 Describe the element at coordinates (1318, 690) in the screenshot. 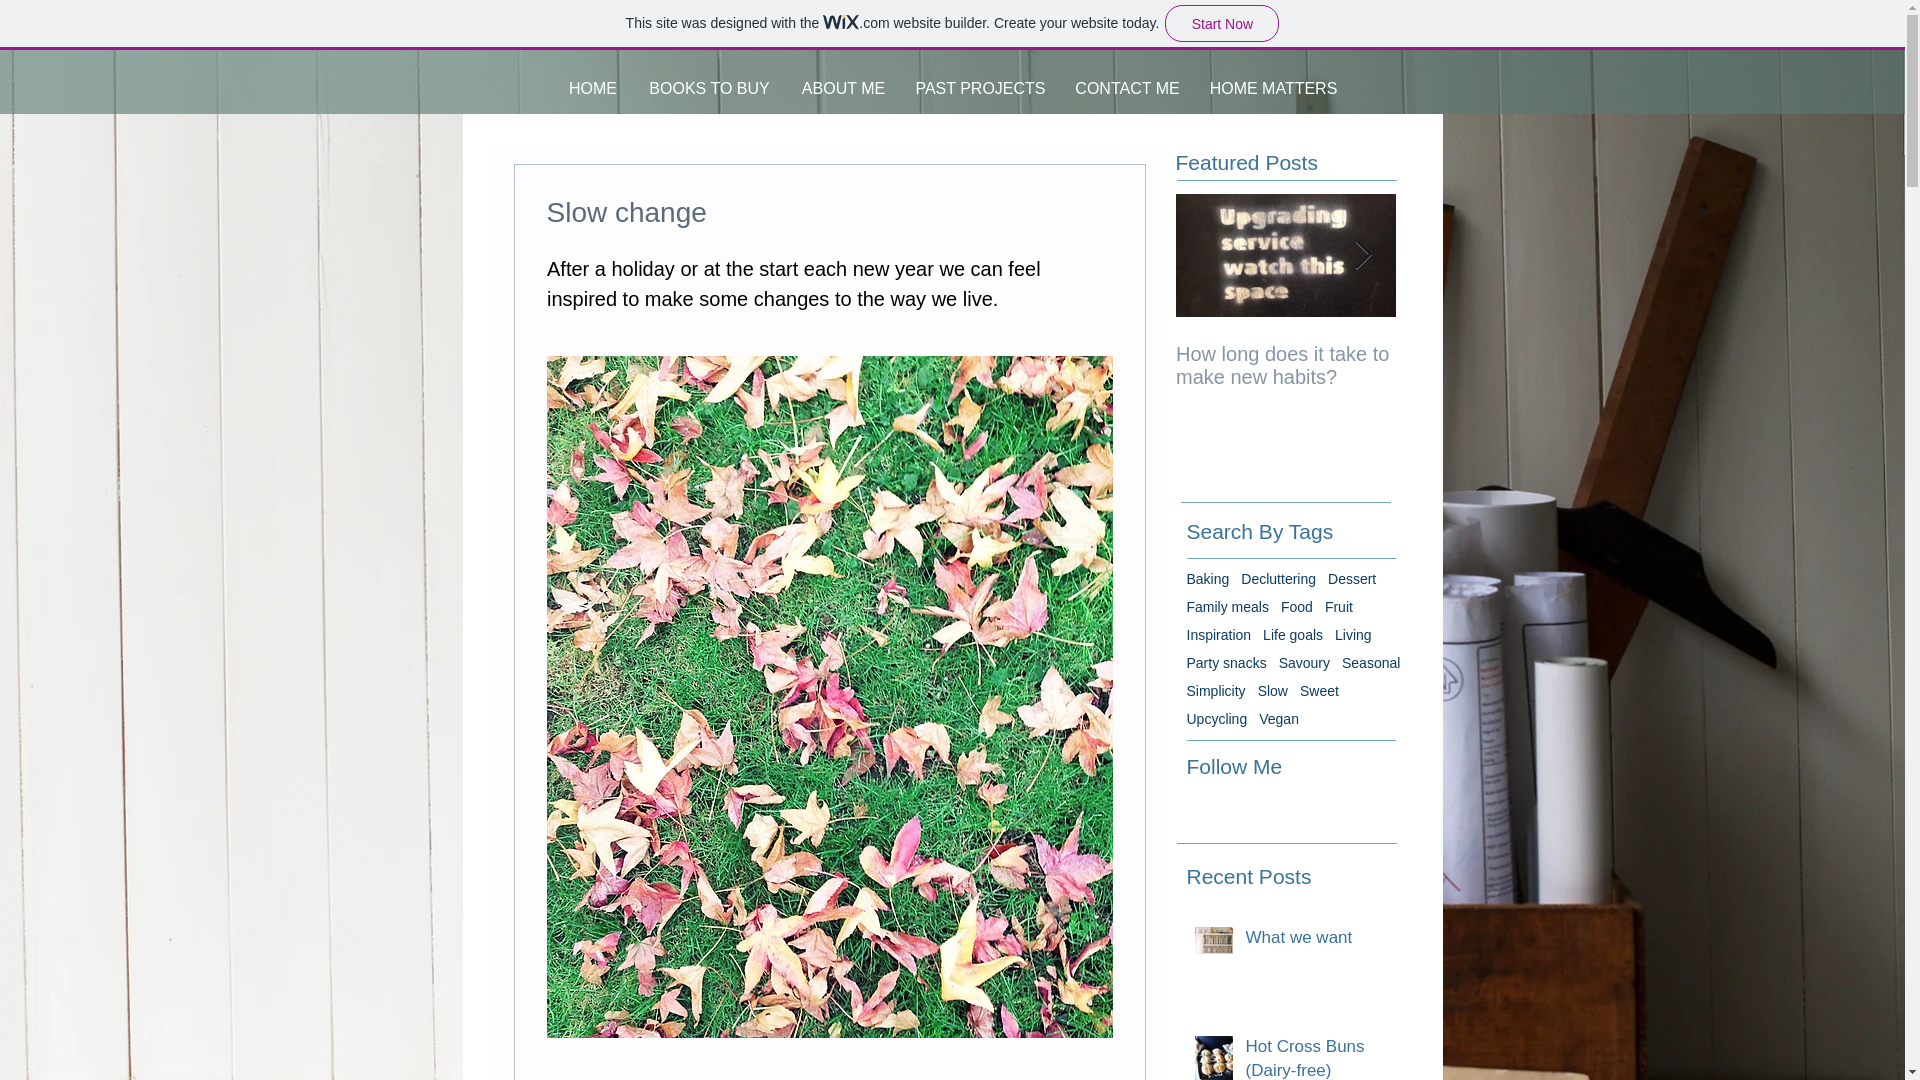

I see `Sweet` at that location.